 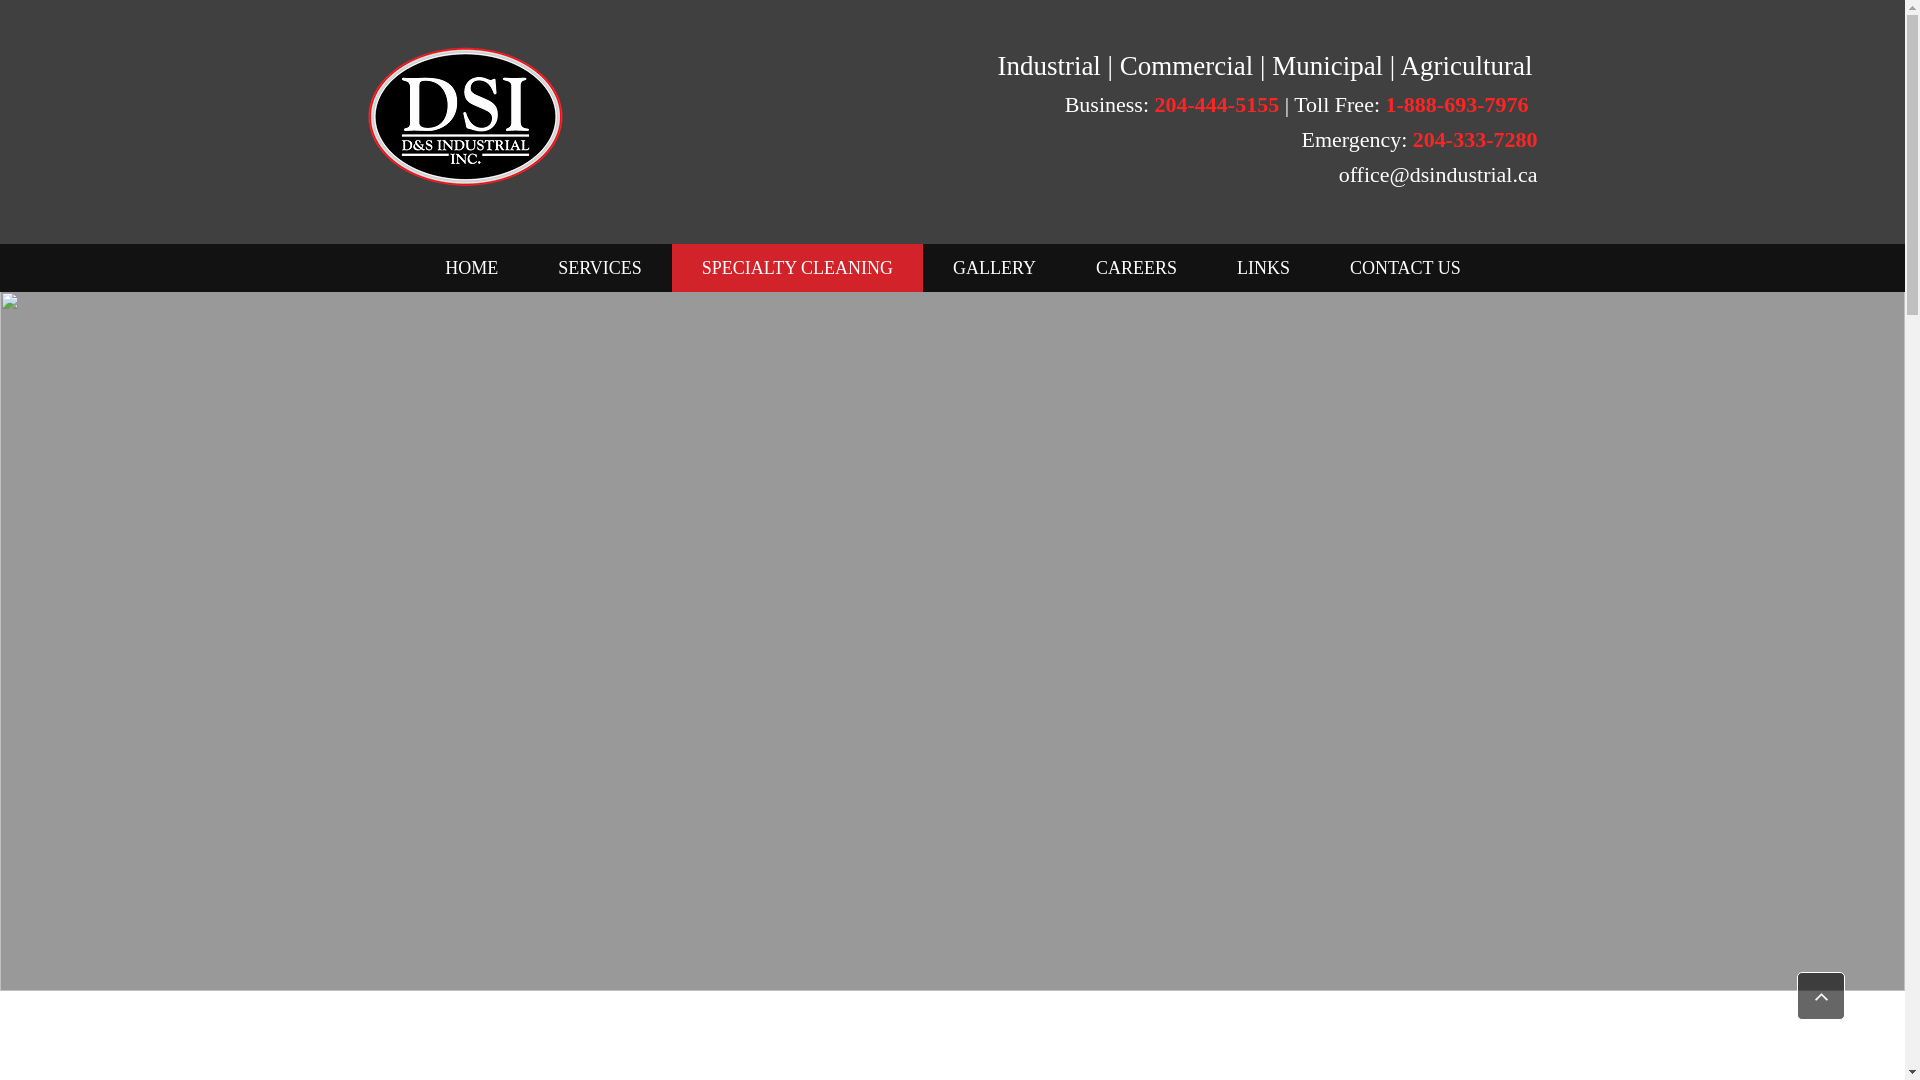 I want to click on SPECIALTY CLEANING, so click(x=798, y=268).